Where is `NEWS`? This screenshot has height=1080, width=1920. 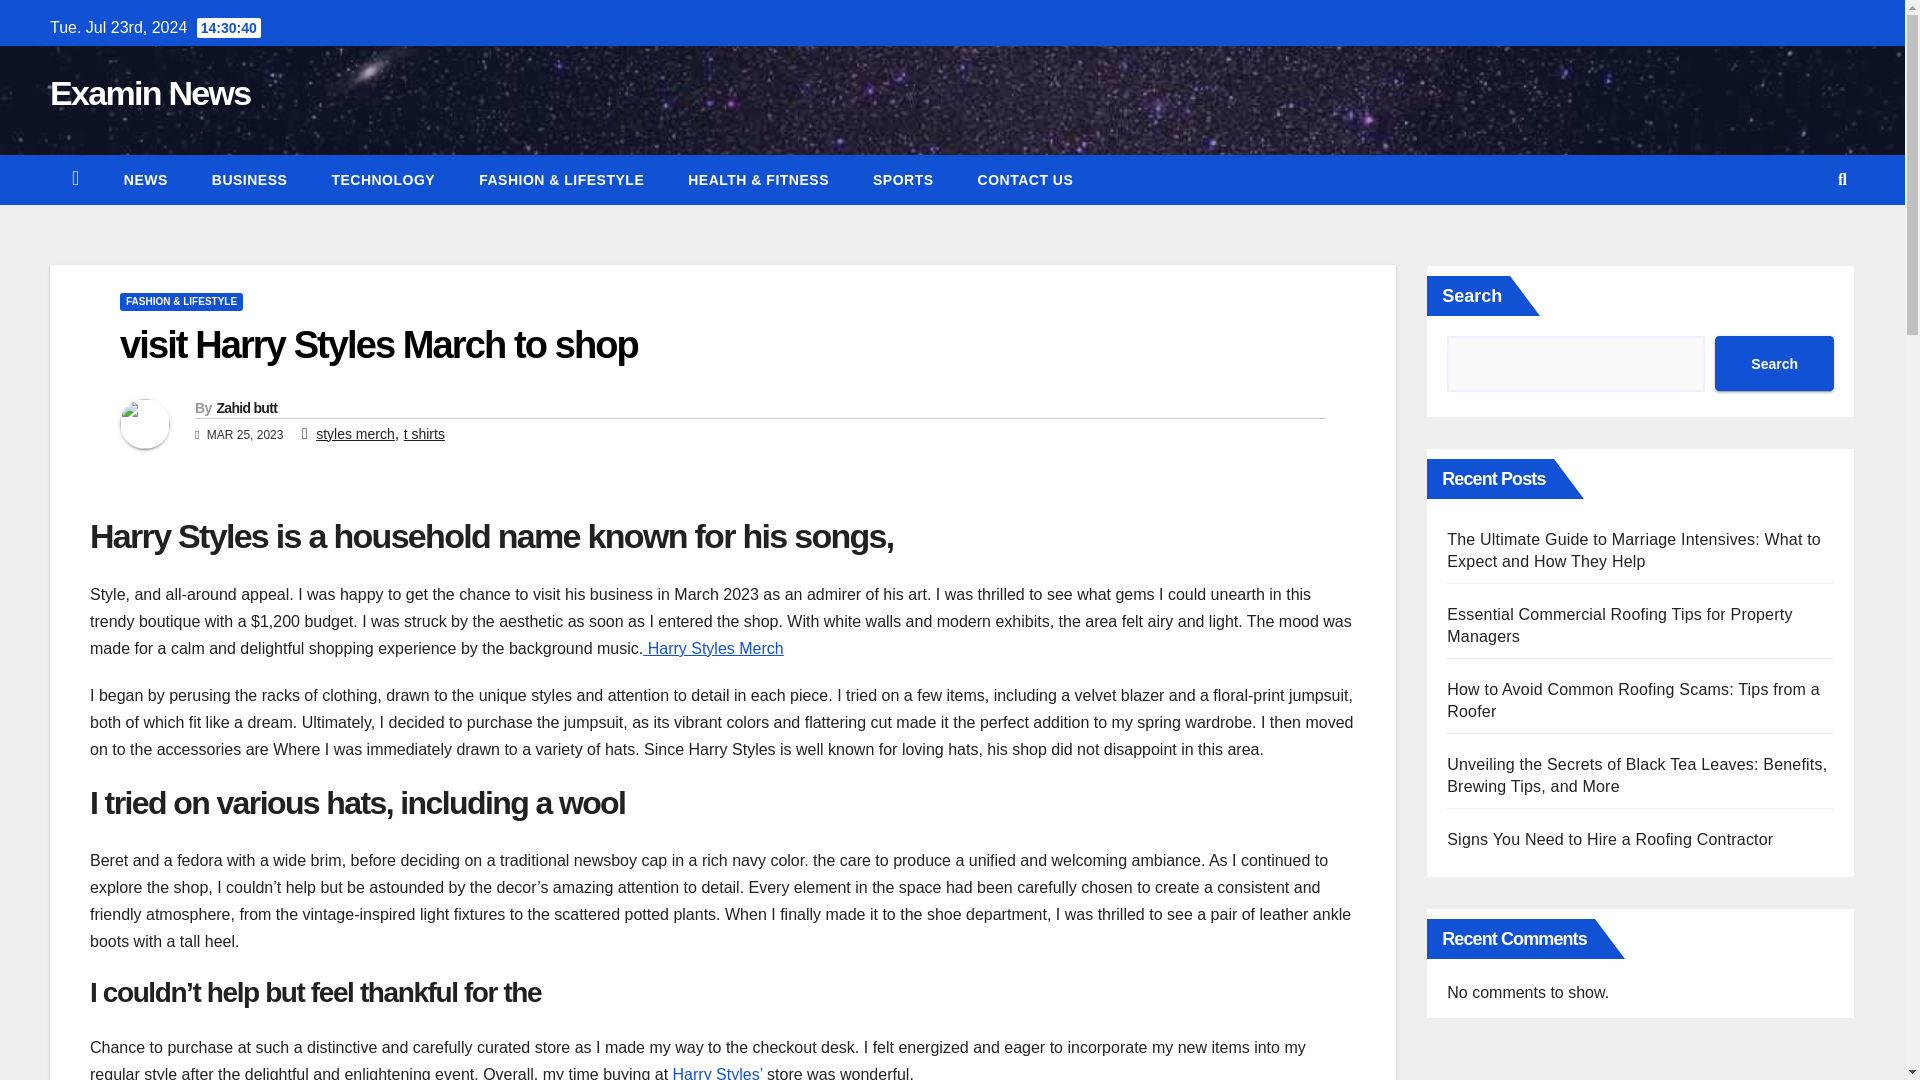 NEWS is located at coordinates (146, 180).